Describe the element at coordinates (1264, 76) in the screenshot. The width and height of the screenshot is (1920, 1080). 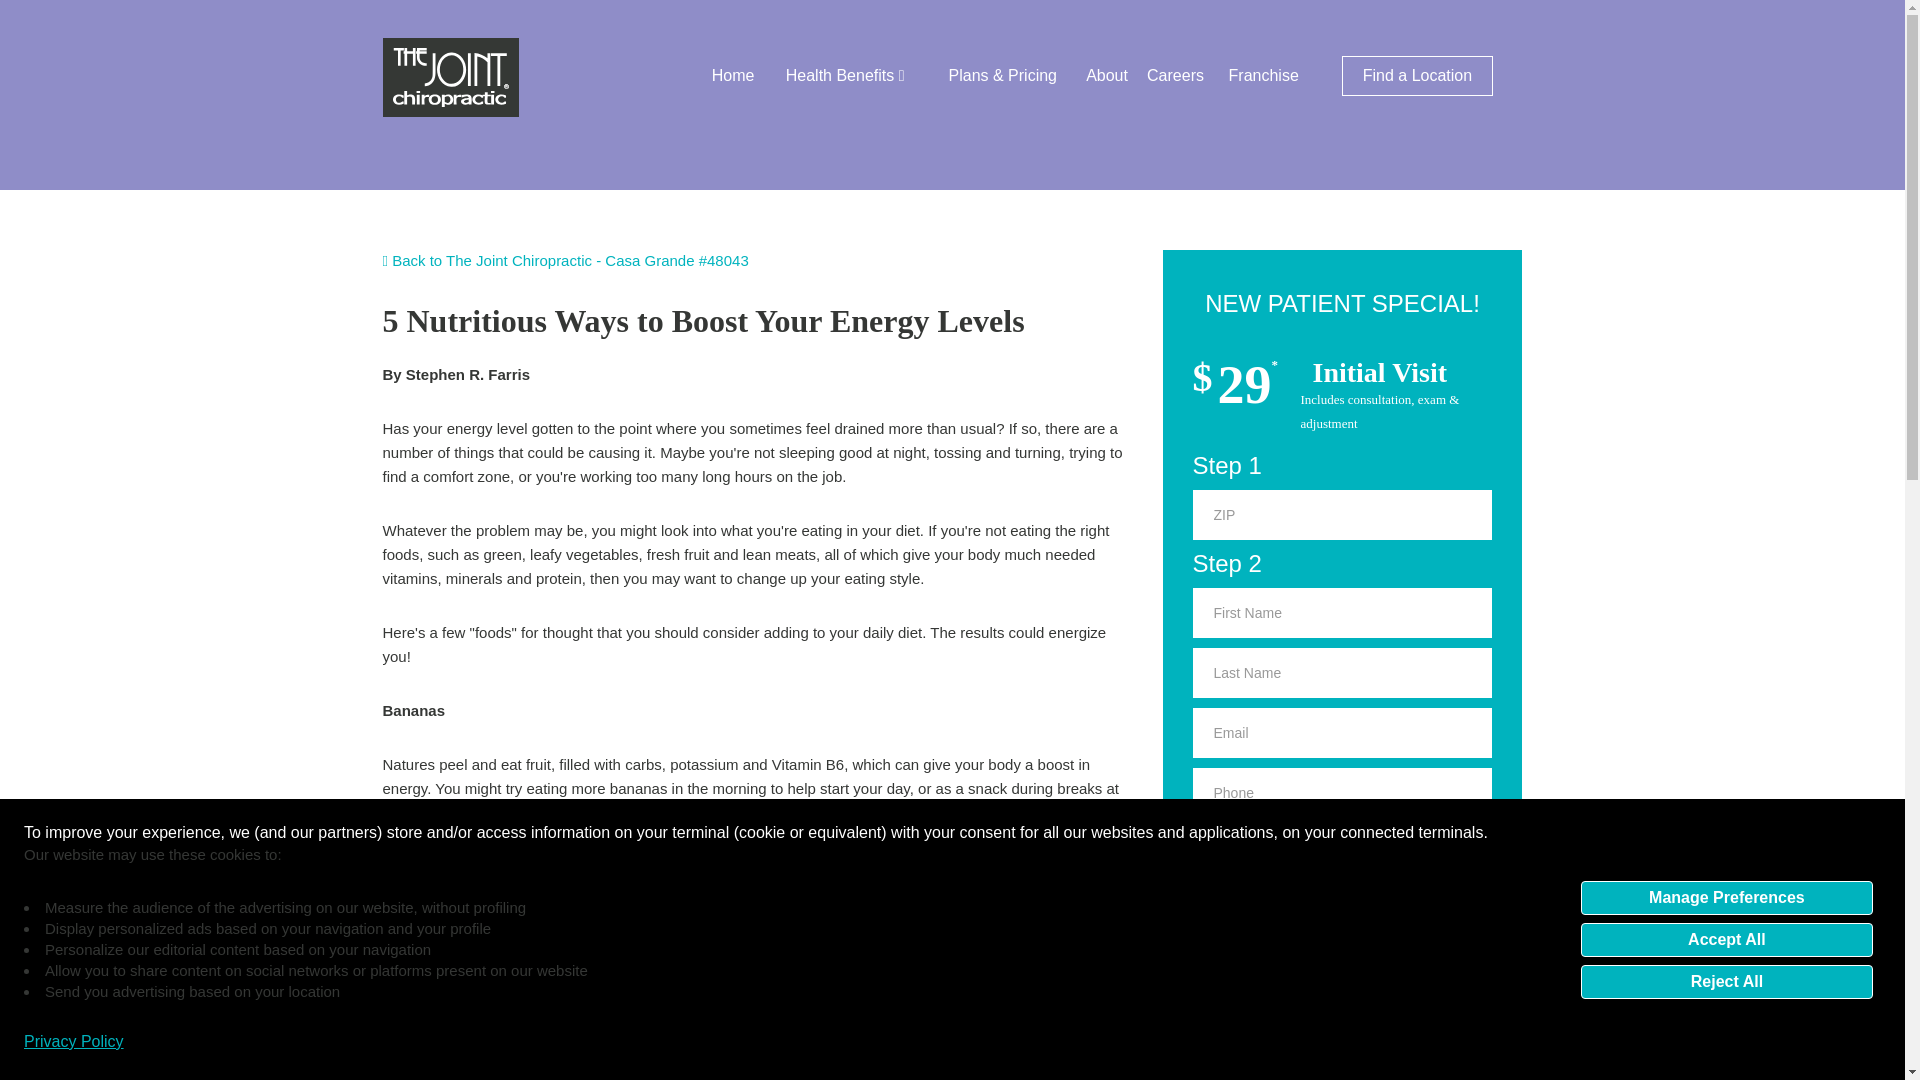
I see `Franchise` at that location.